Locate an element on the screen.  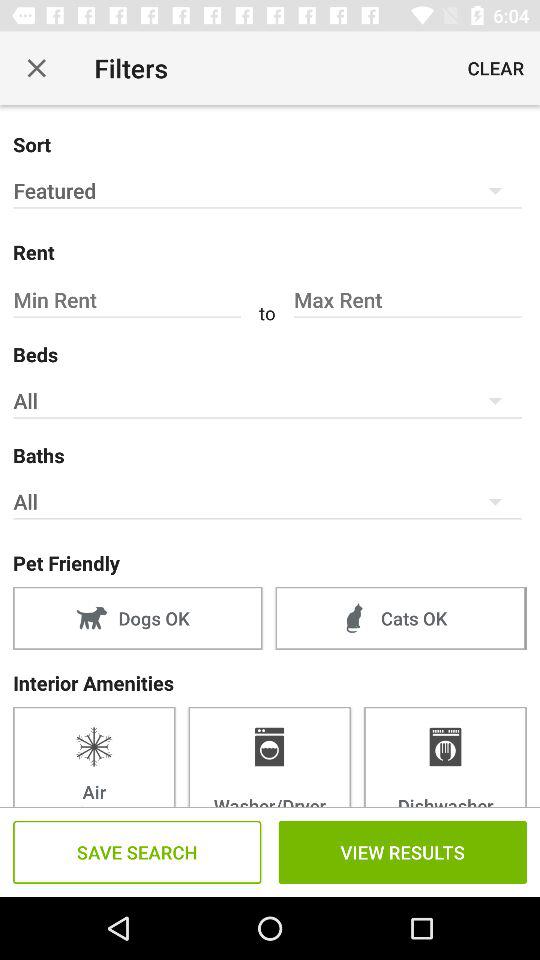
launch item below interior amenities icon is located at coordinates (445, 756).